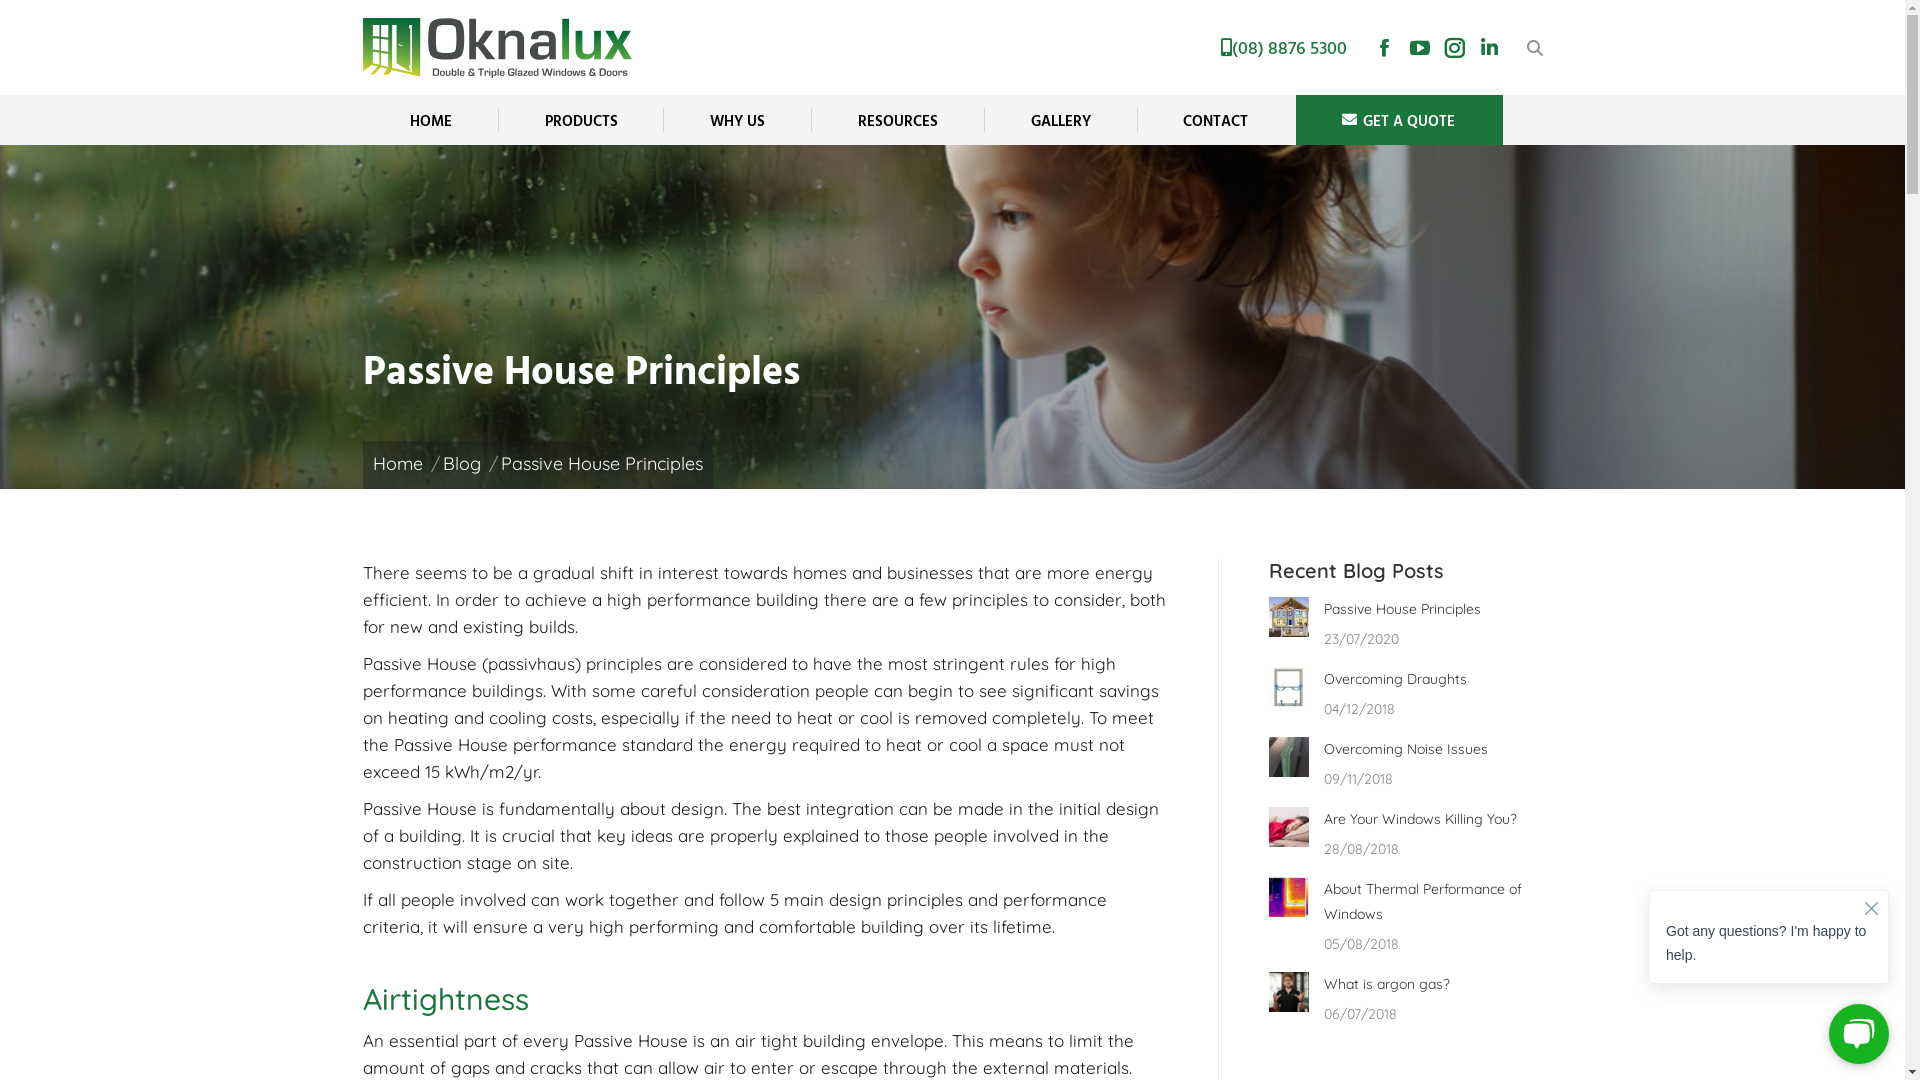 The image size is (1920, 1080). What do you see at coordinates (1396, 680) in the screenshot?
I see `Overcoming Draughts` at bounding box center [1396, 680].